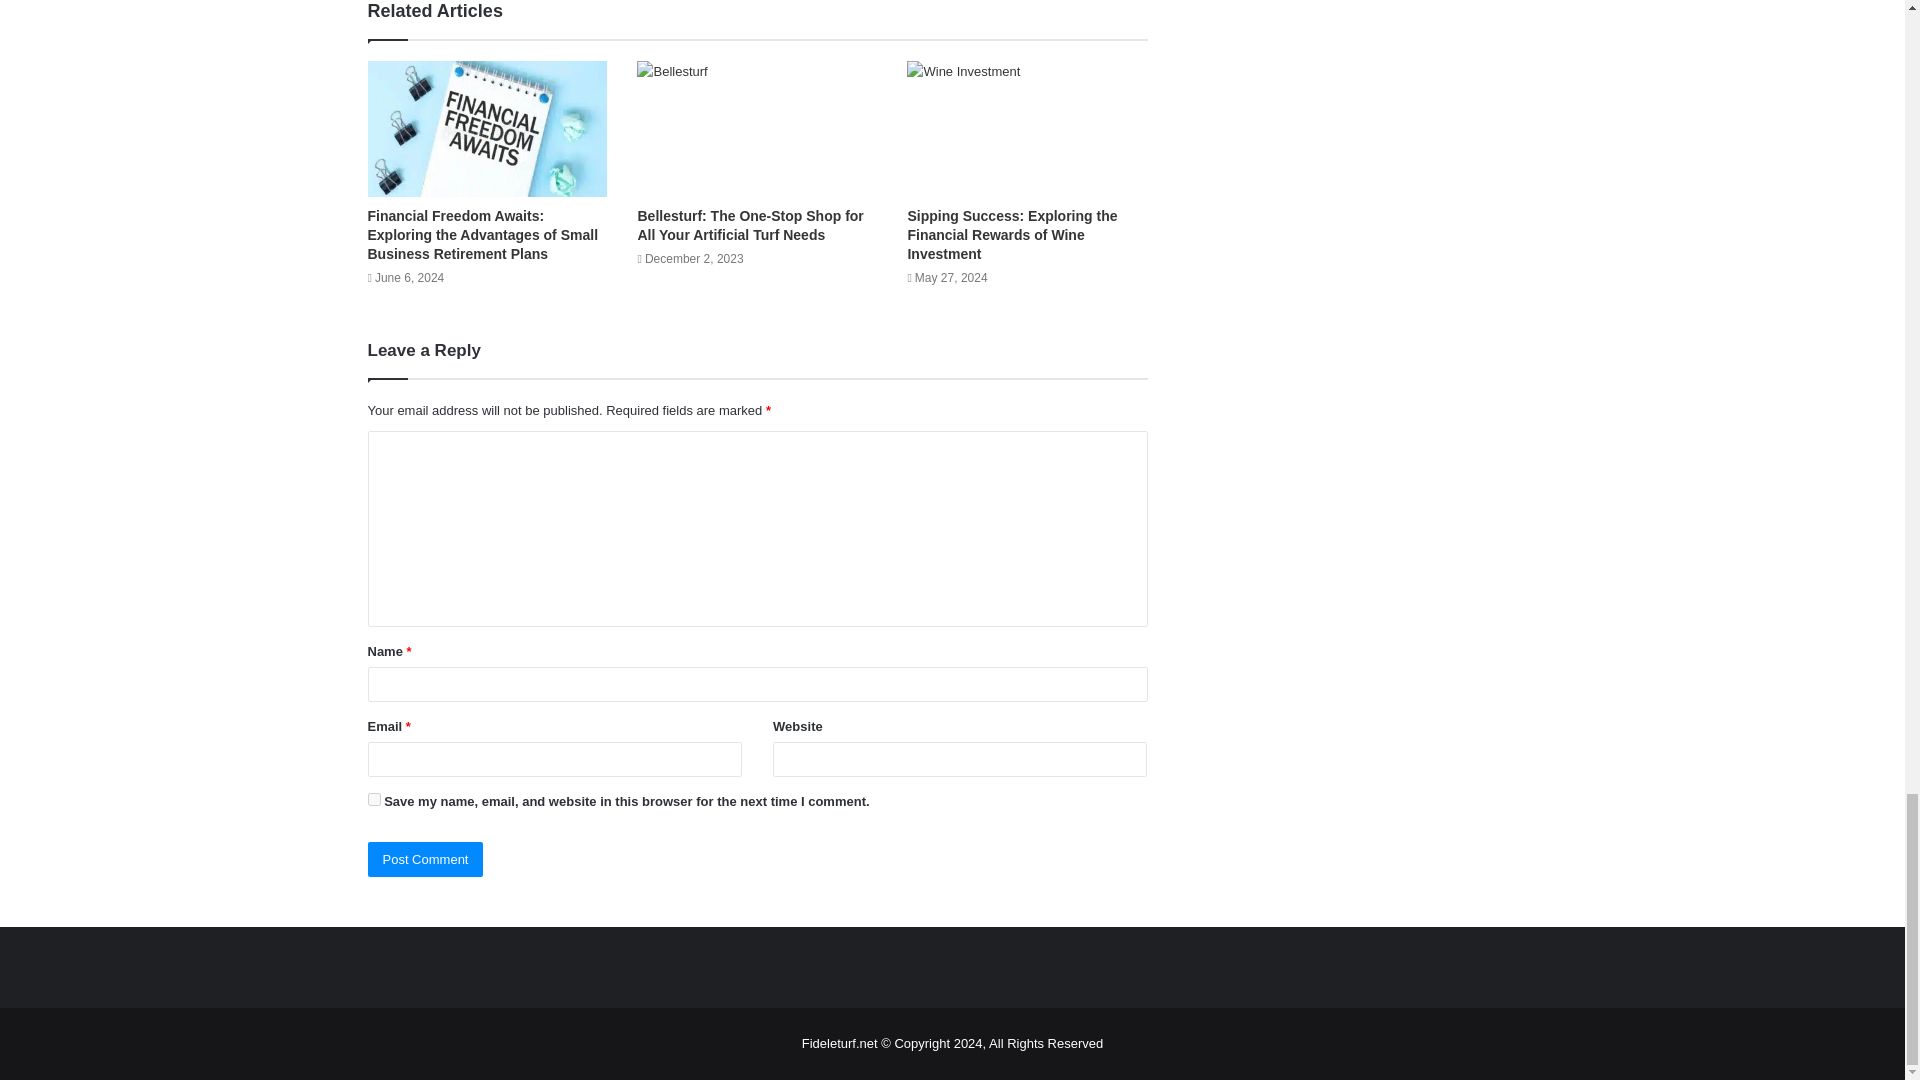 The width and height of the screenshot is (1920, 1080). I want to click on yes, so click(374, 798).